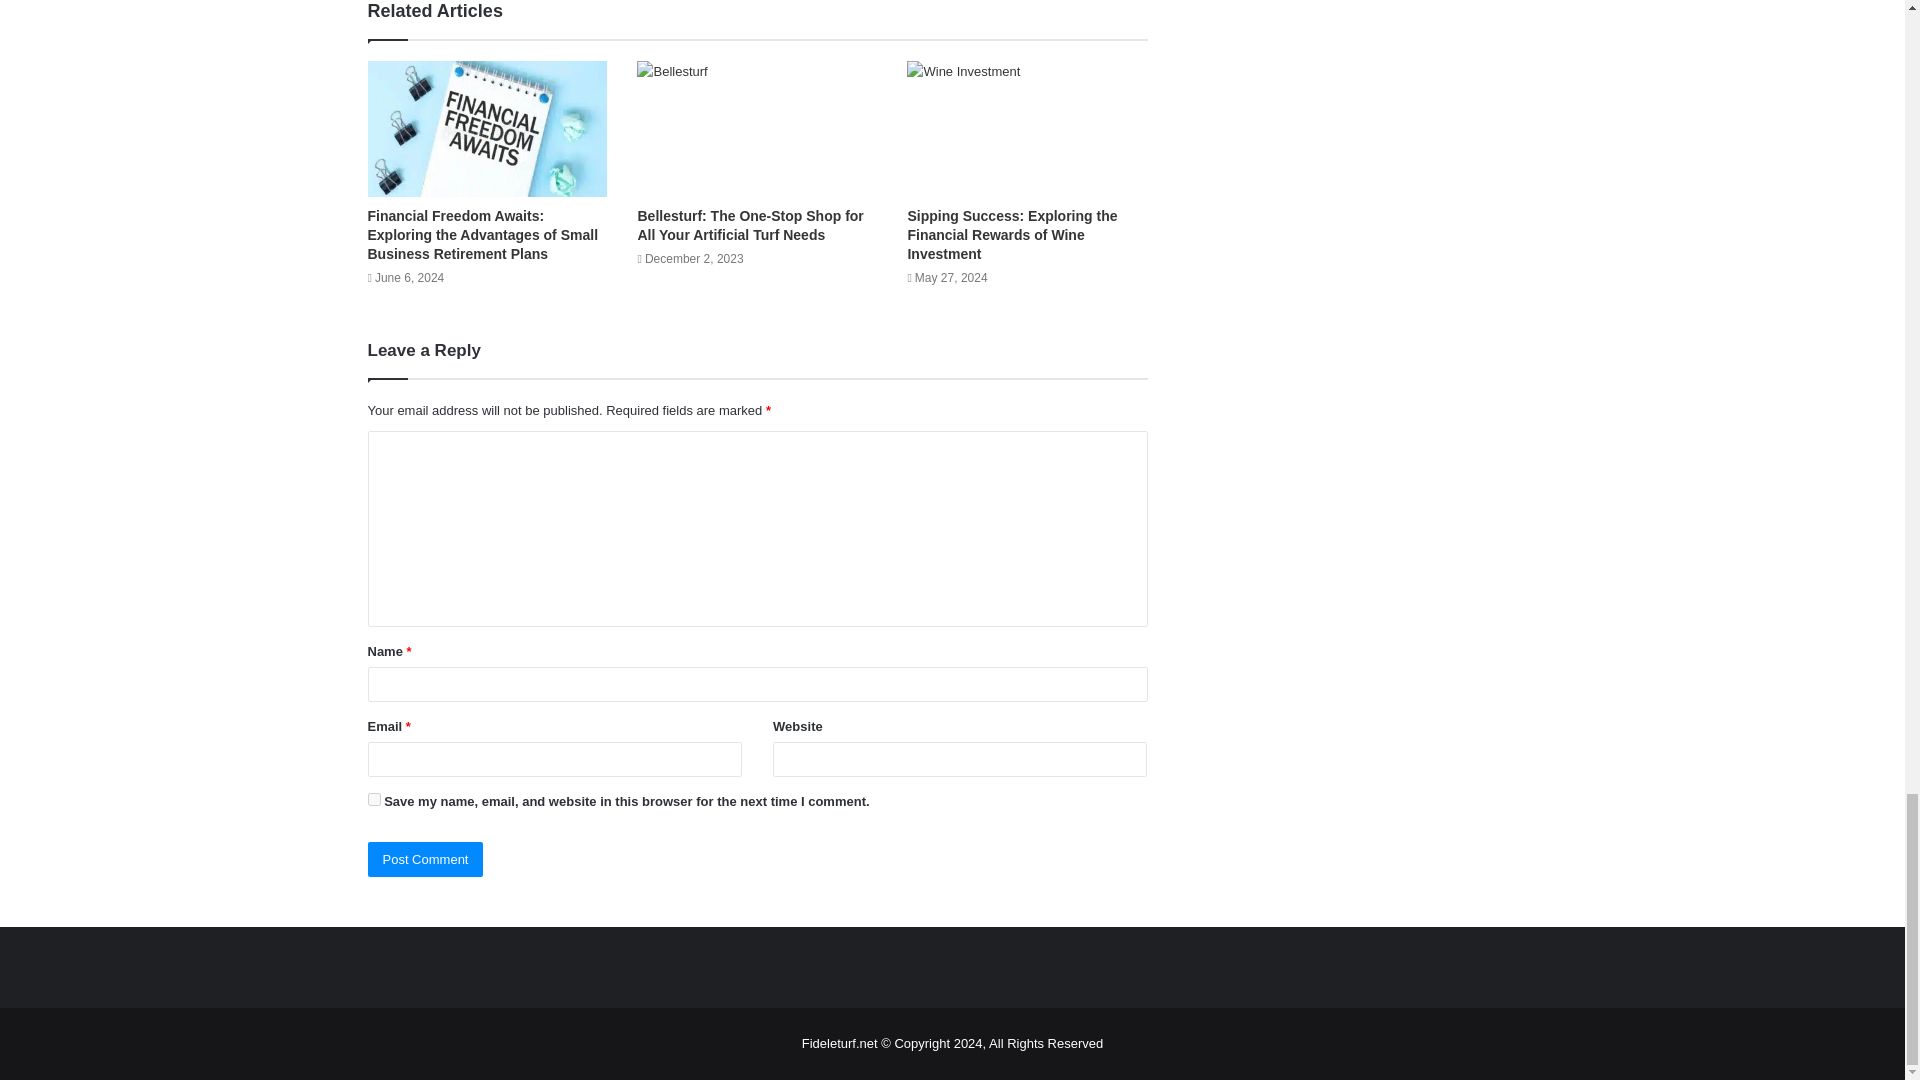 The width and height of the screenshot is (1920, 1080). I want to click on yes, so click(374, 798).